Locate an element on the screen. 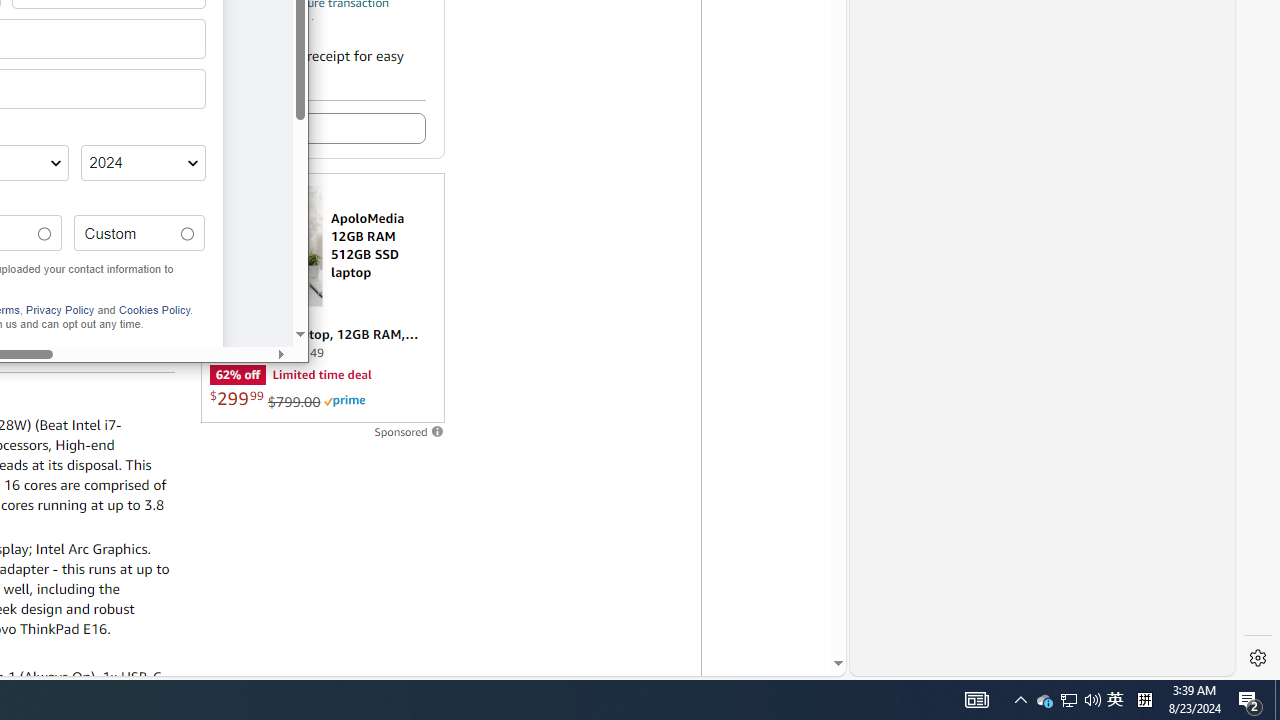  Prime is located at coordinates (60, 310).